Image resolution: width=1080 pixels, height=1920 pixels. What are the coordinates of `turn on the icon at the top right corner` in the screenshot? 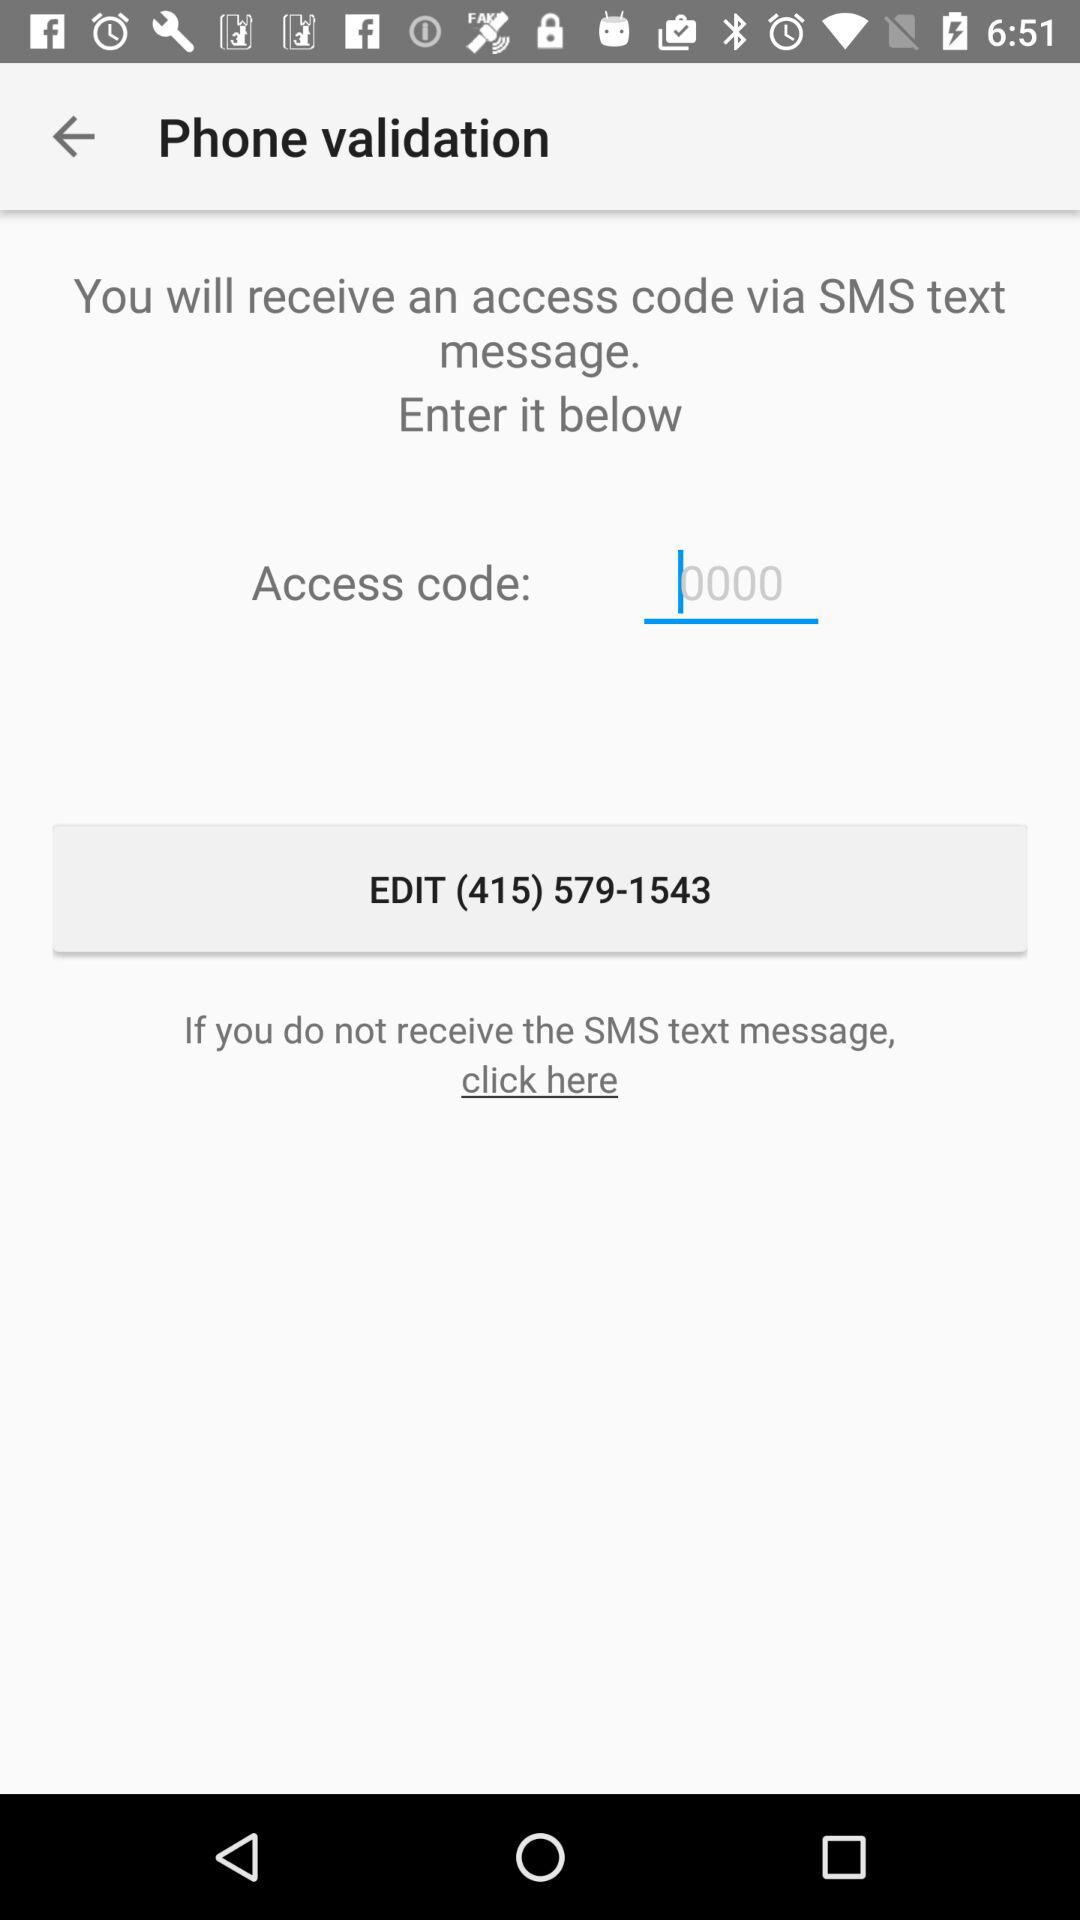 It's located at (730, 582).